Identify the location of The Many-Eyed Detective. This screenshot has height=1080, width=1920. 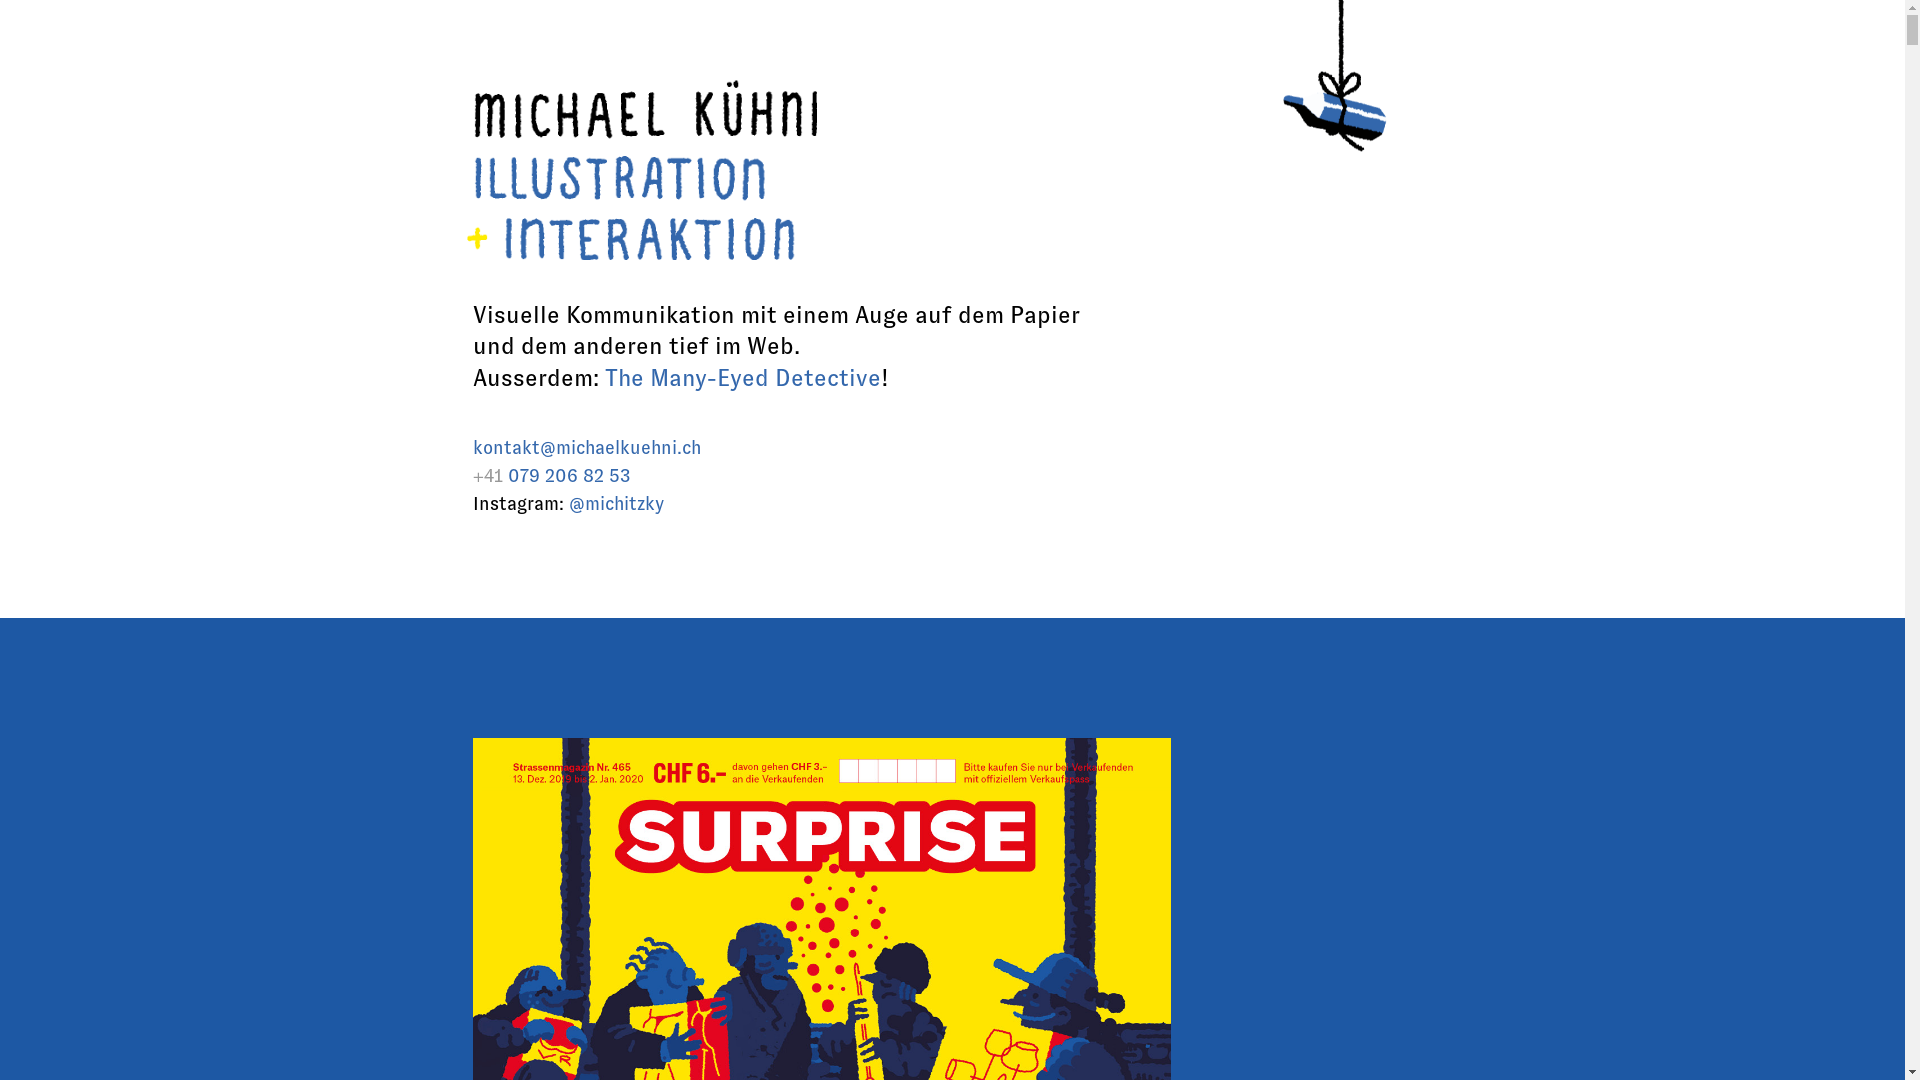
(742, 378).